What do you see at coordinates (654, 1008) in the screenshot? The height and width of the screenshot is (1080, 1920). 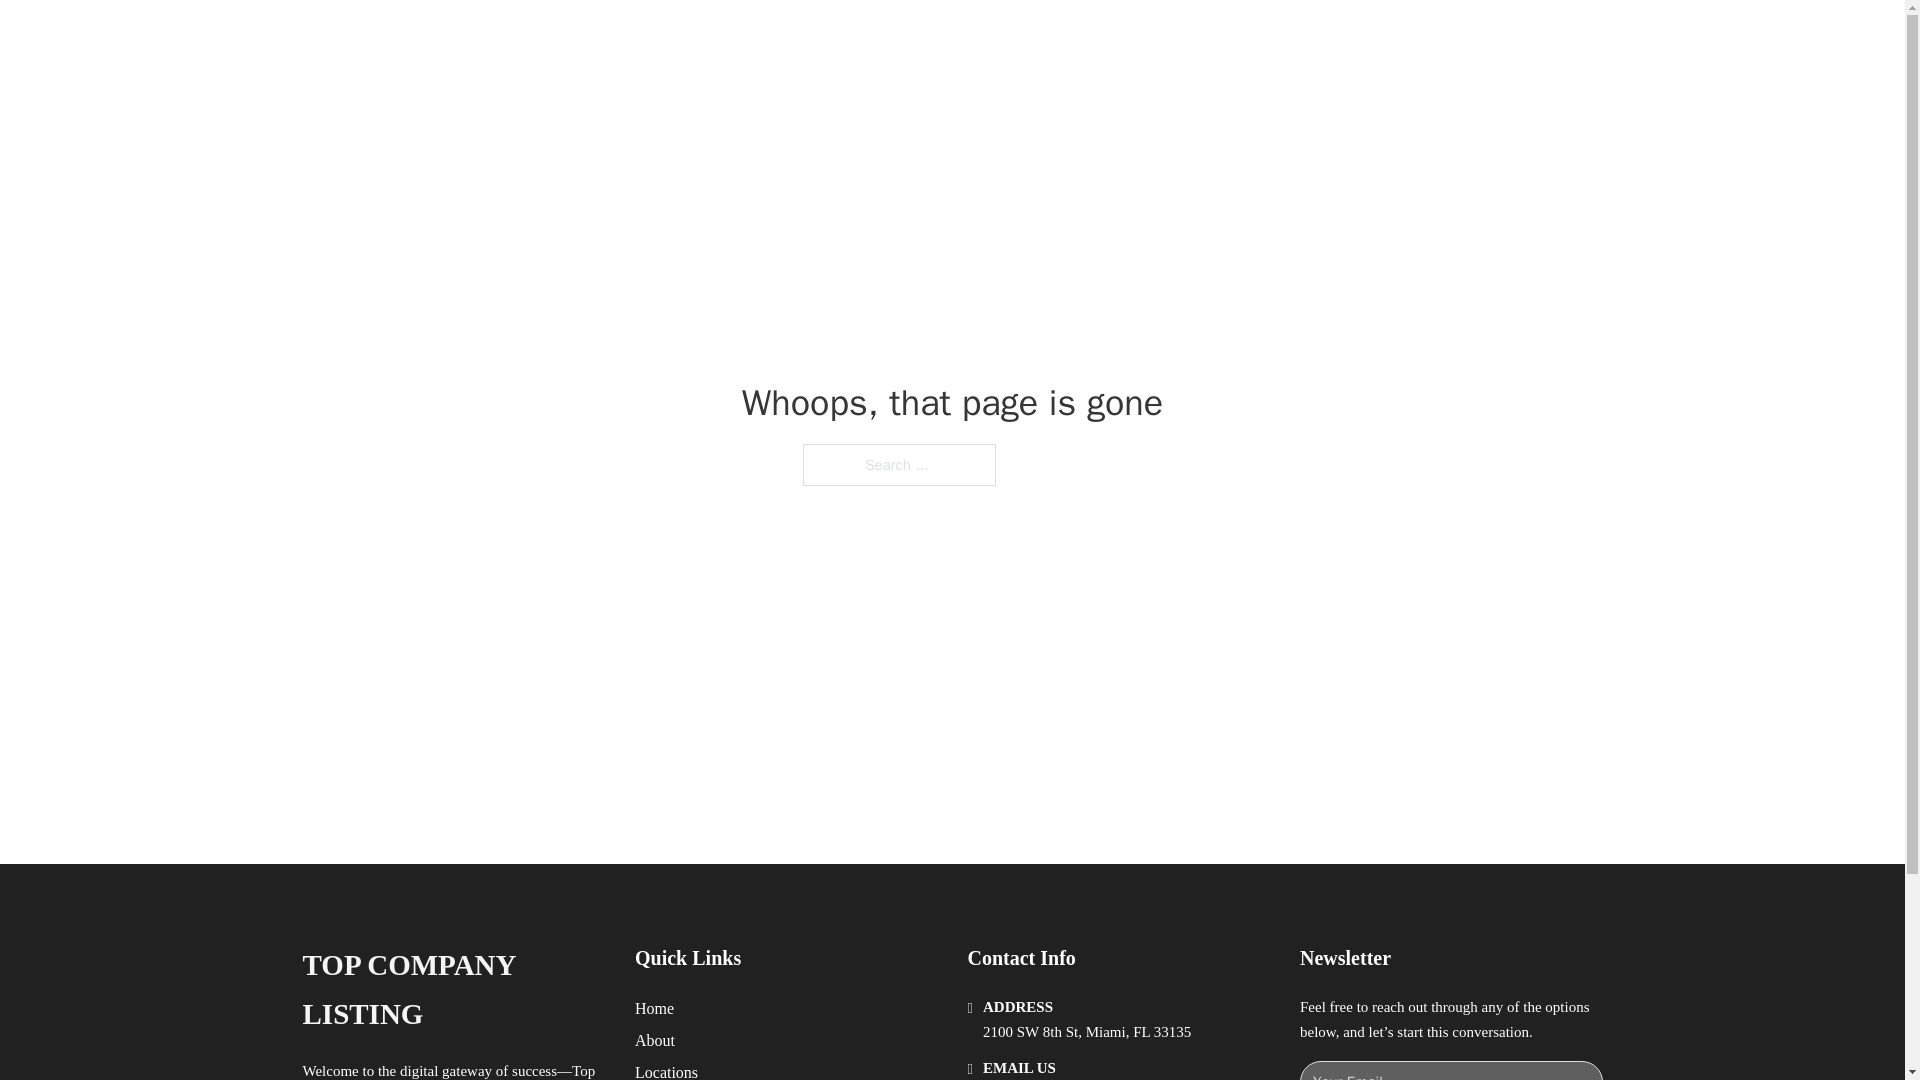 I see `Home` at bounding box center [654, 1008].